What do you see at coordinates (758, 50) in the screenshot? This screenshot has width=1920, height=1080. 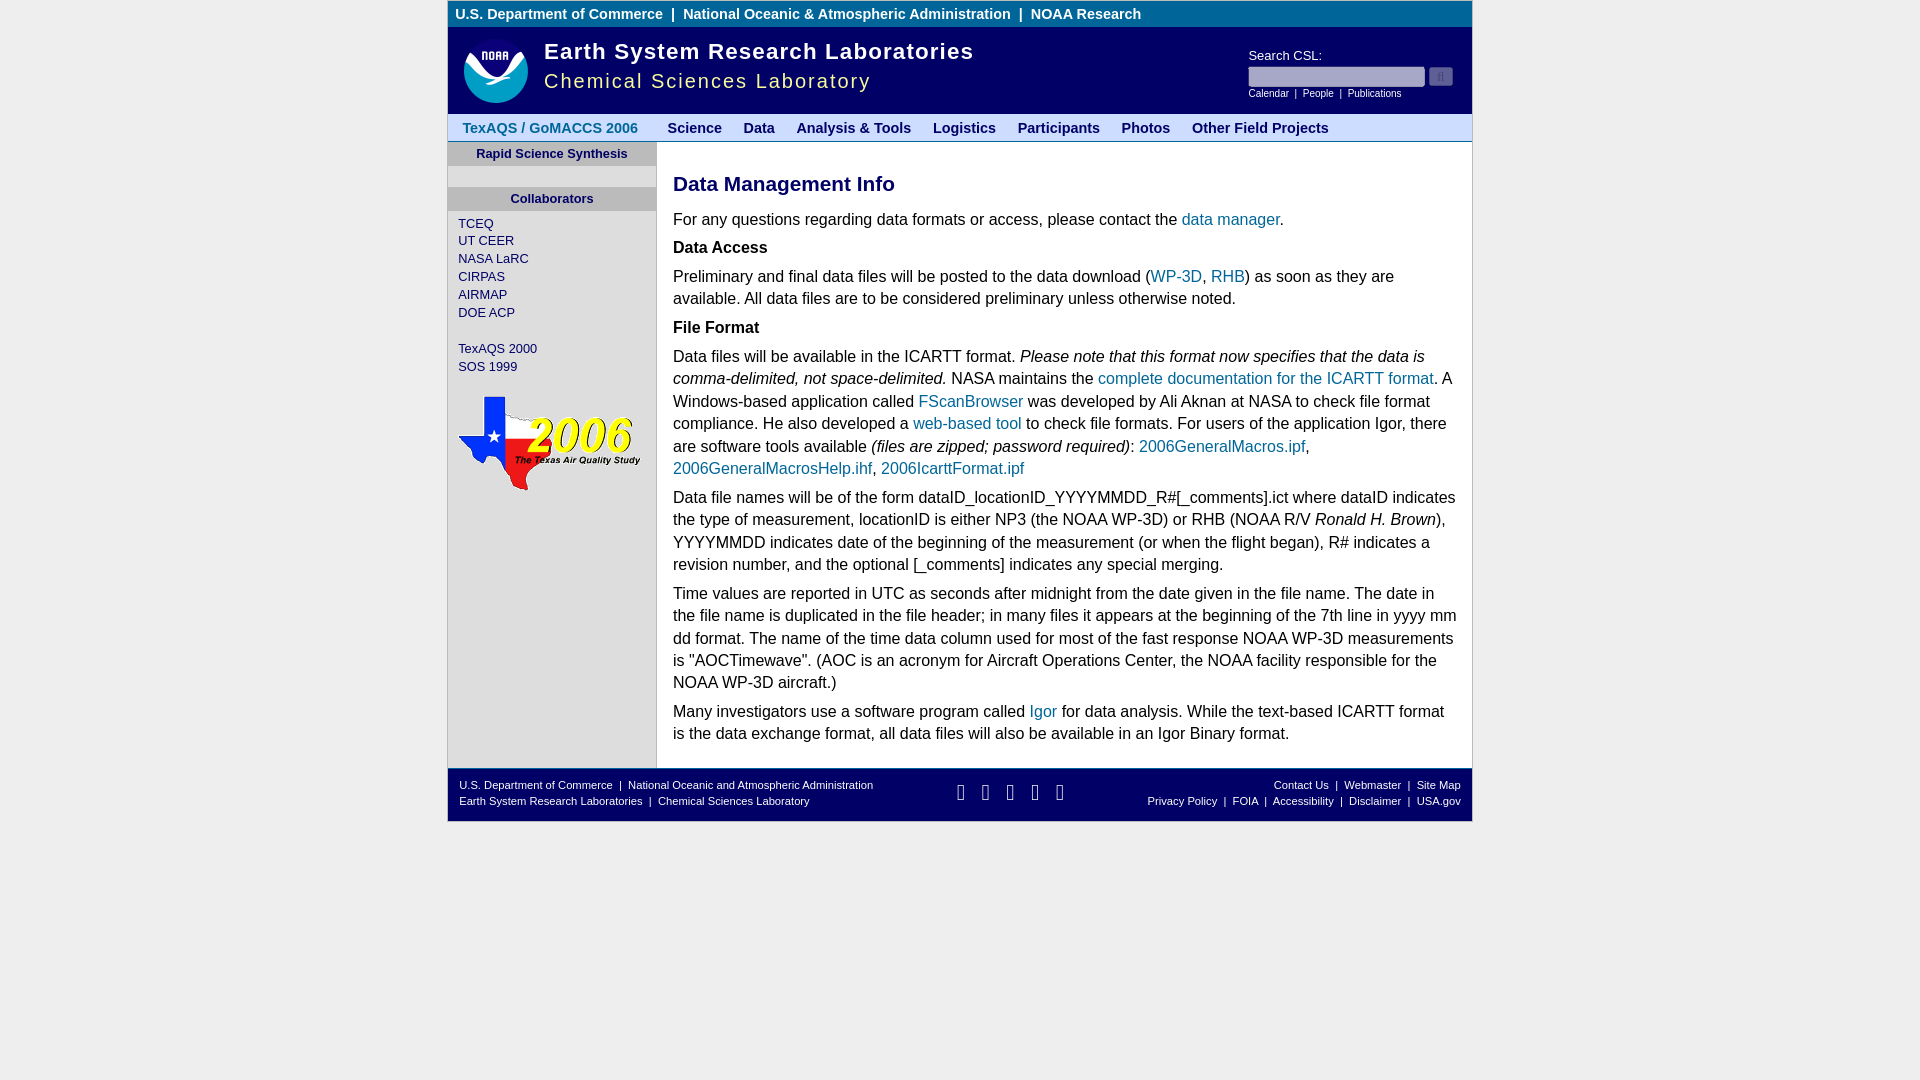 I see `Earth System Research Laboratories` at bounding box center [758, 50].